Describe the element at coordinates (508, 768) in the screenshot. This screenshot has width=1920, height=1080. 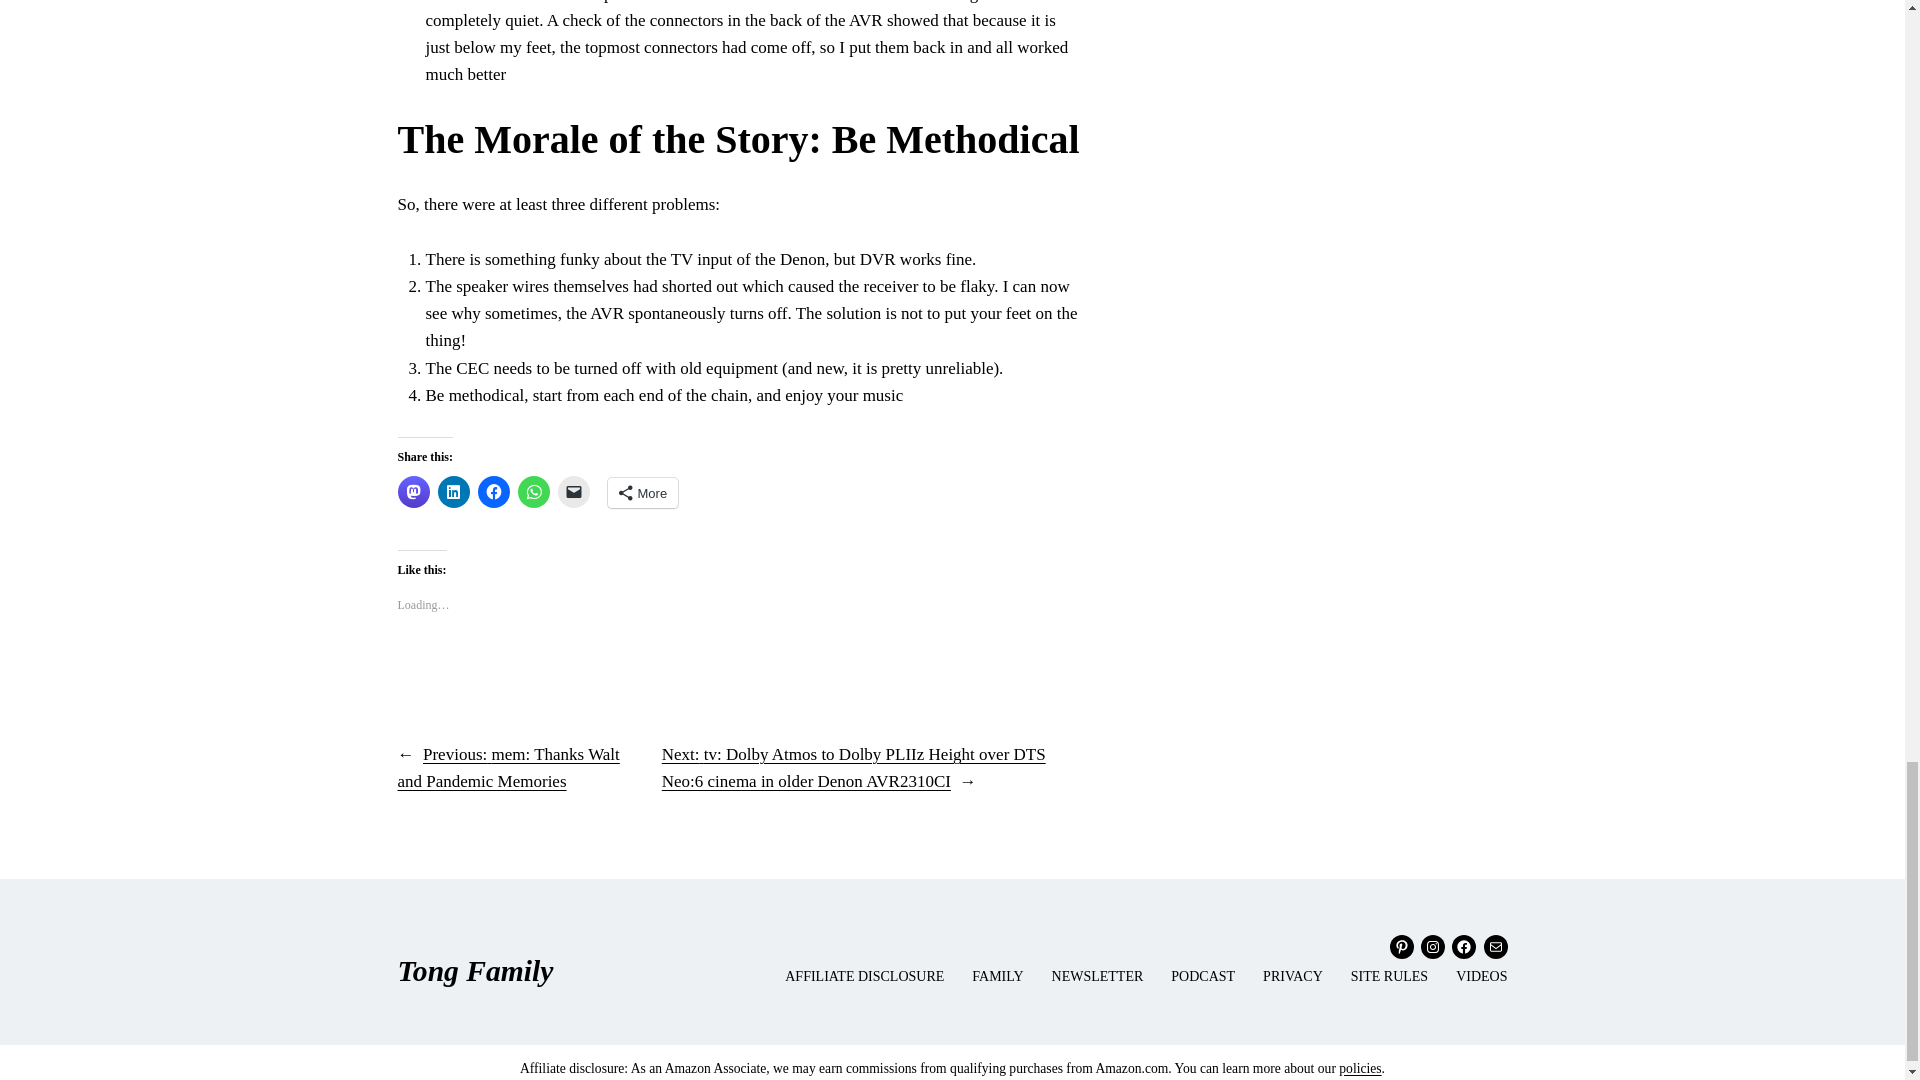
I see `Previous: mem: Thanks Walt and Pandemic Memories` at that location.